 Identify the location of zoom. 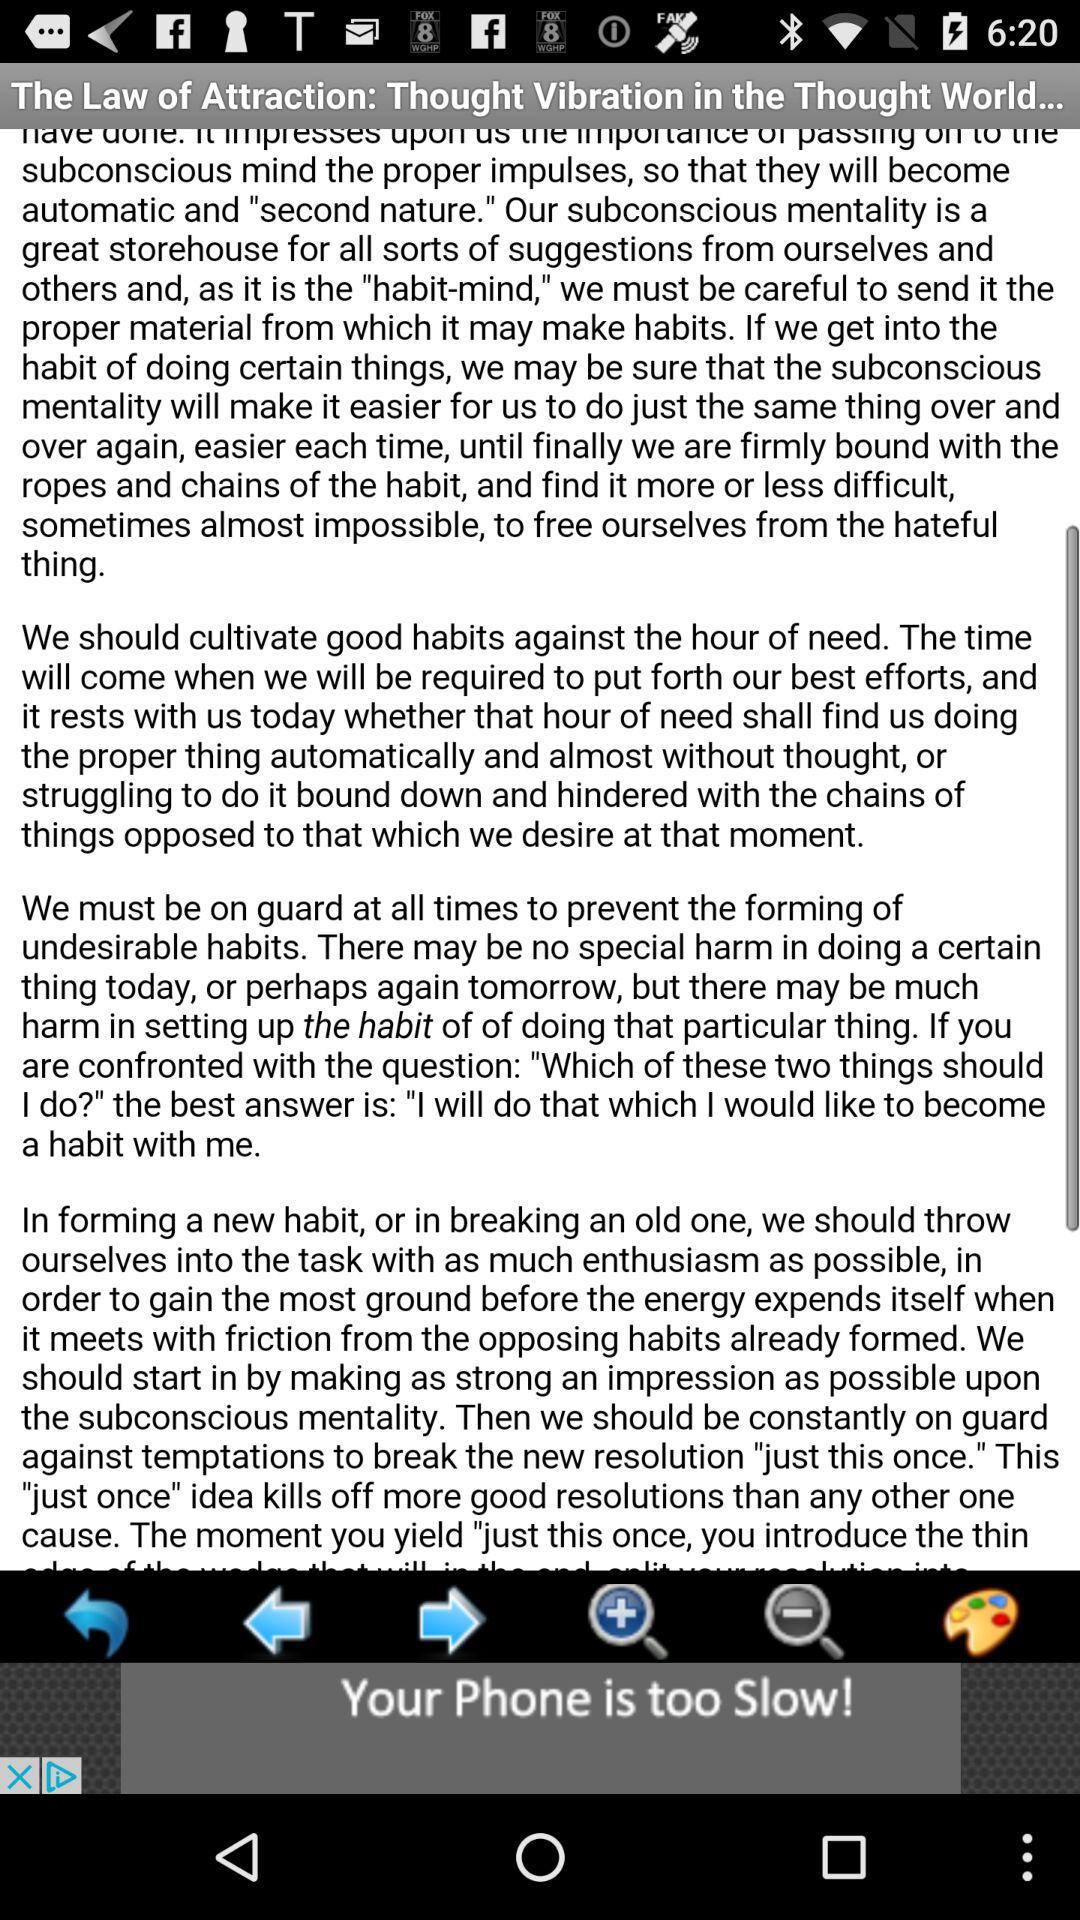
(627, 1622).